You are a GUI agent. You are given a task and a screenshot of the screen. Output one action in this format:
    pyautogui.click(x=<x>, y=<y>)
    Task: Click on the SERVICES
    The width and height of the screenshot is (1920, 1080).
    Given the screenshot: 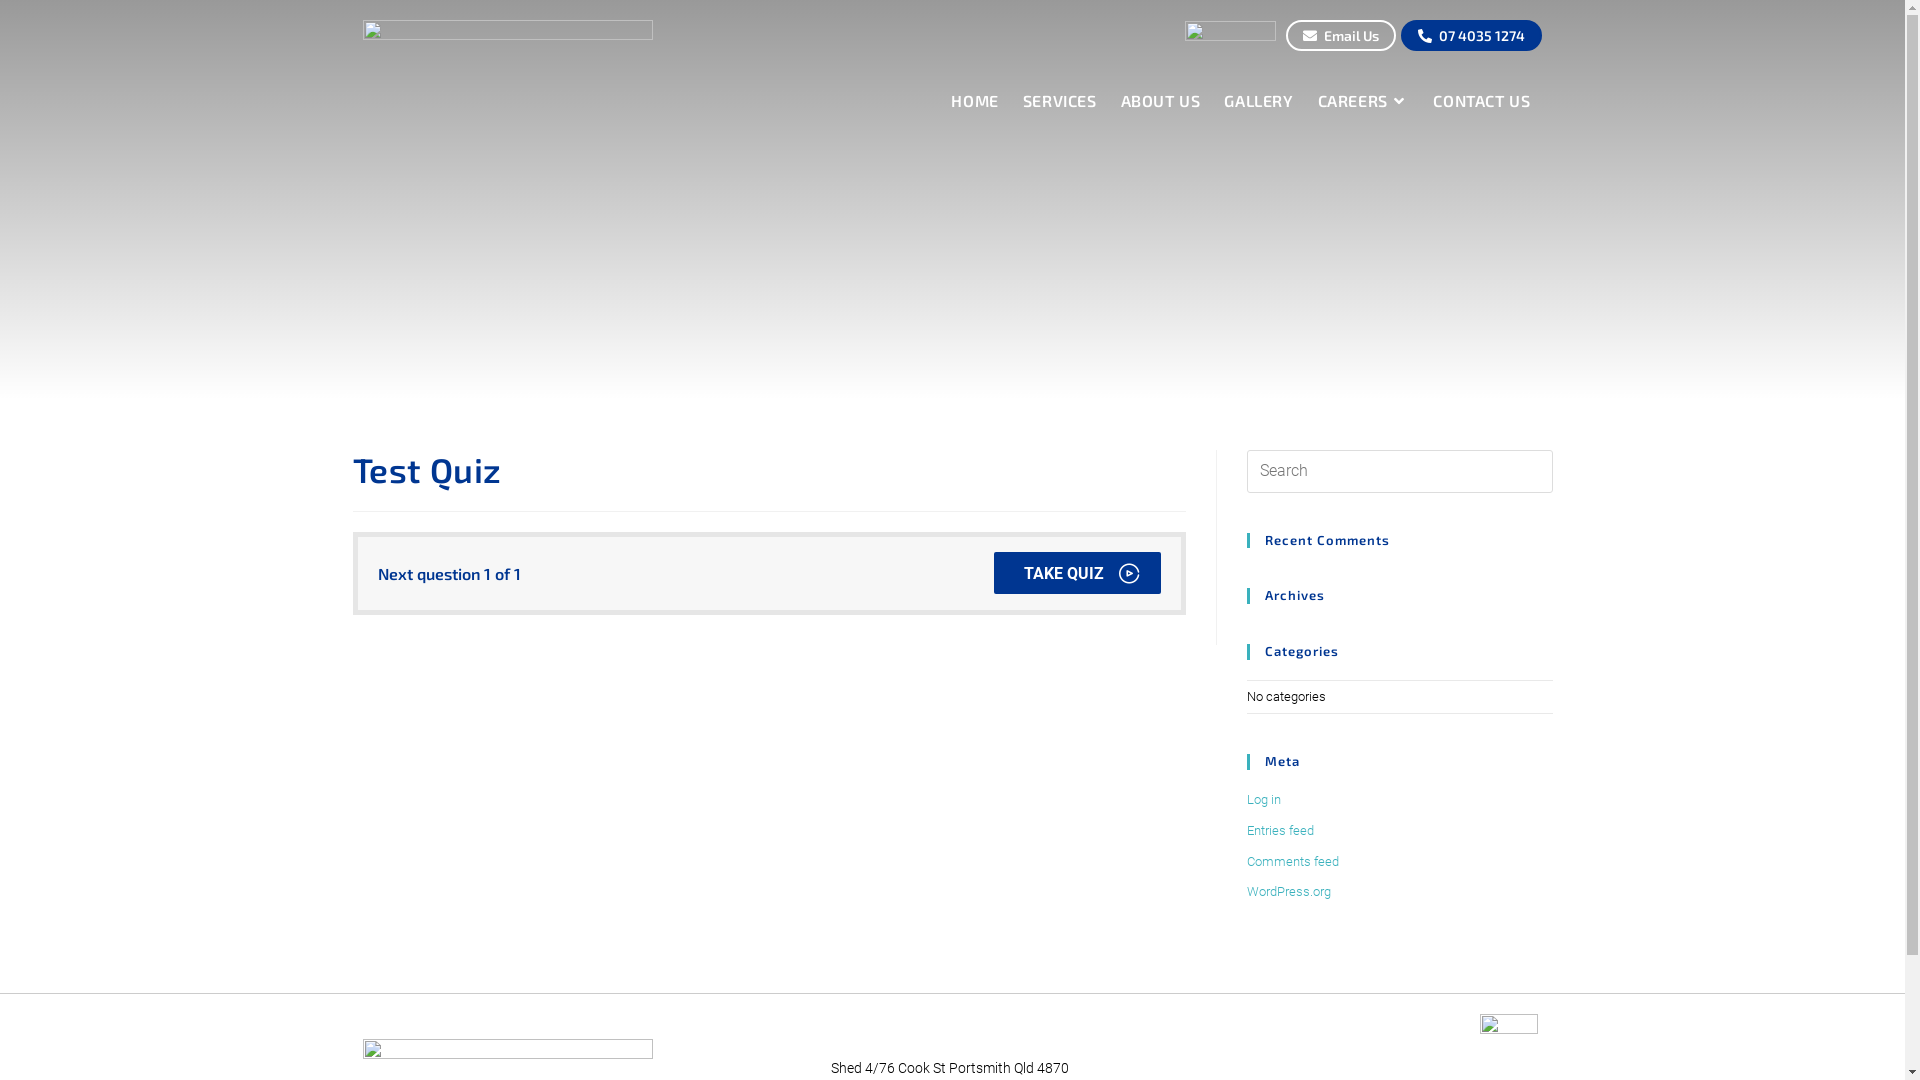 What is the action you would take?
    pyautogui.click(x=1060, y=101)
    